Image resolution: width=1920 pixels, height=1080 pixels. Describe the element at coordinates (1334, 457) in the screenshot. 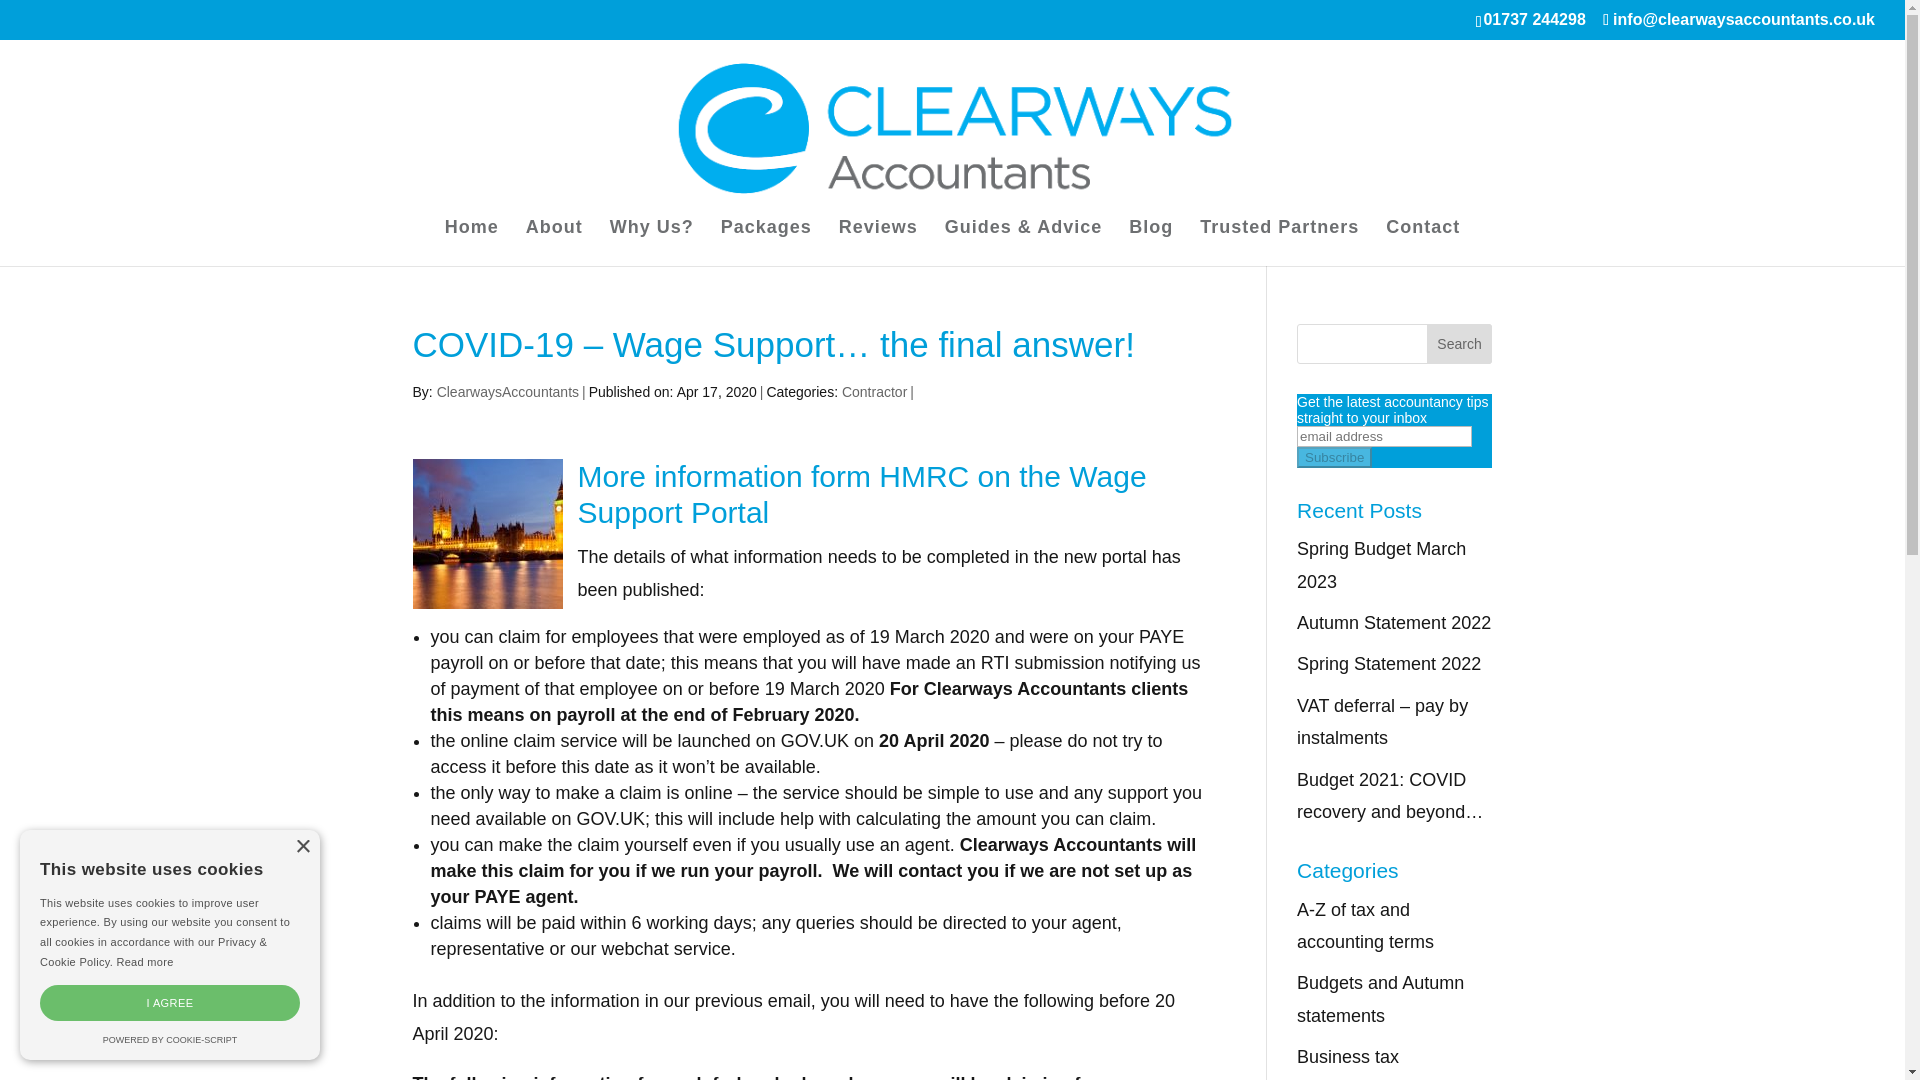

I see `Subscribe` at that location.